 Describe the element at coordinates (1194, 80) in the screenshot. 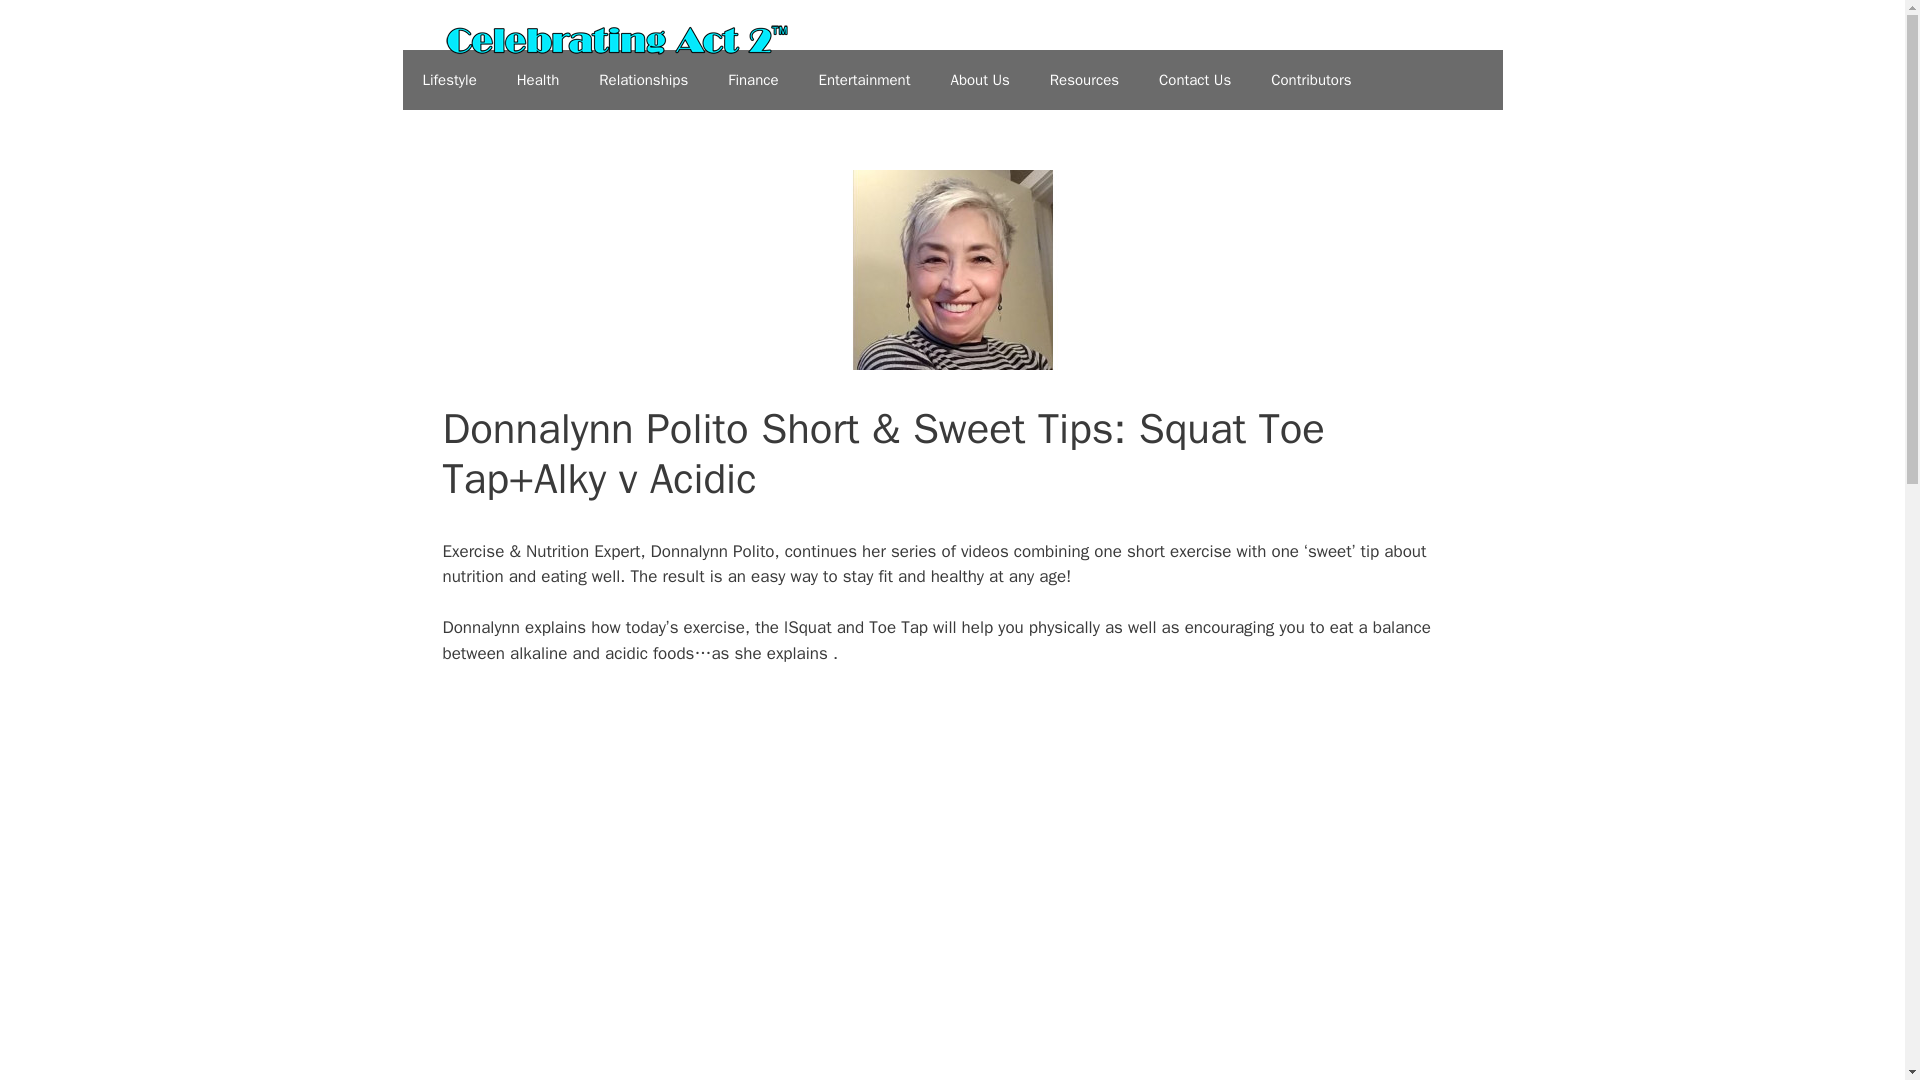

I see `Contact Us` at that location.